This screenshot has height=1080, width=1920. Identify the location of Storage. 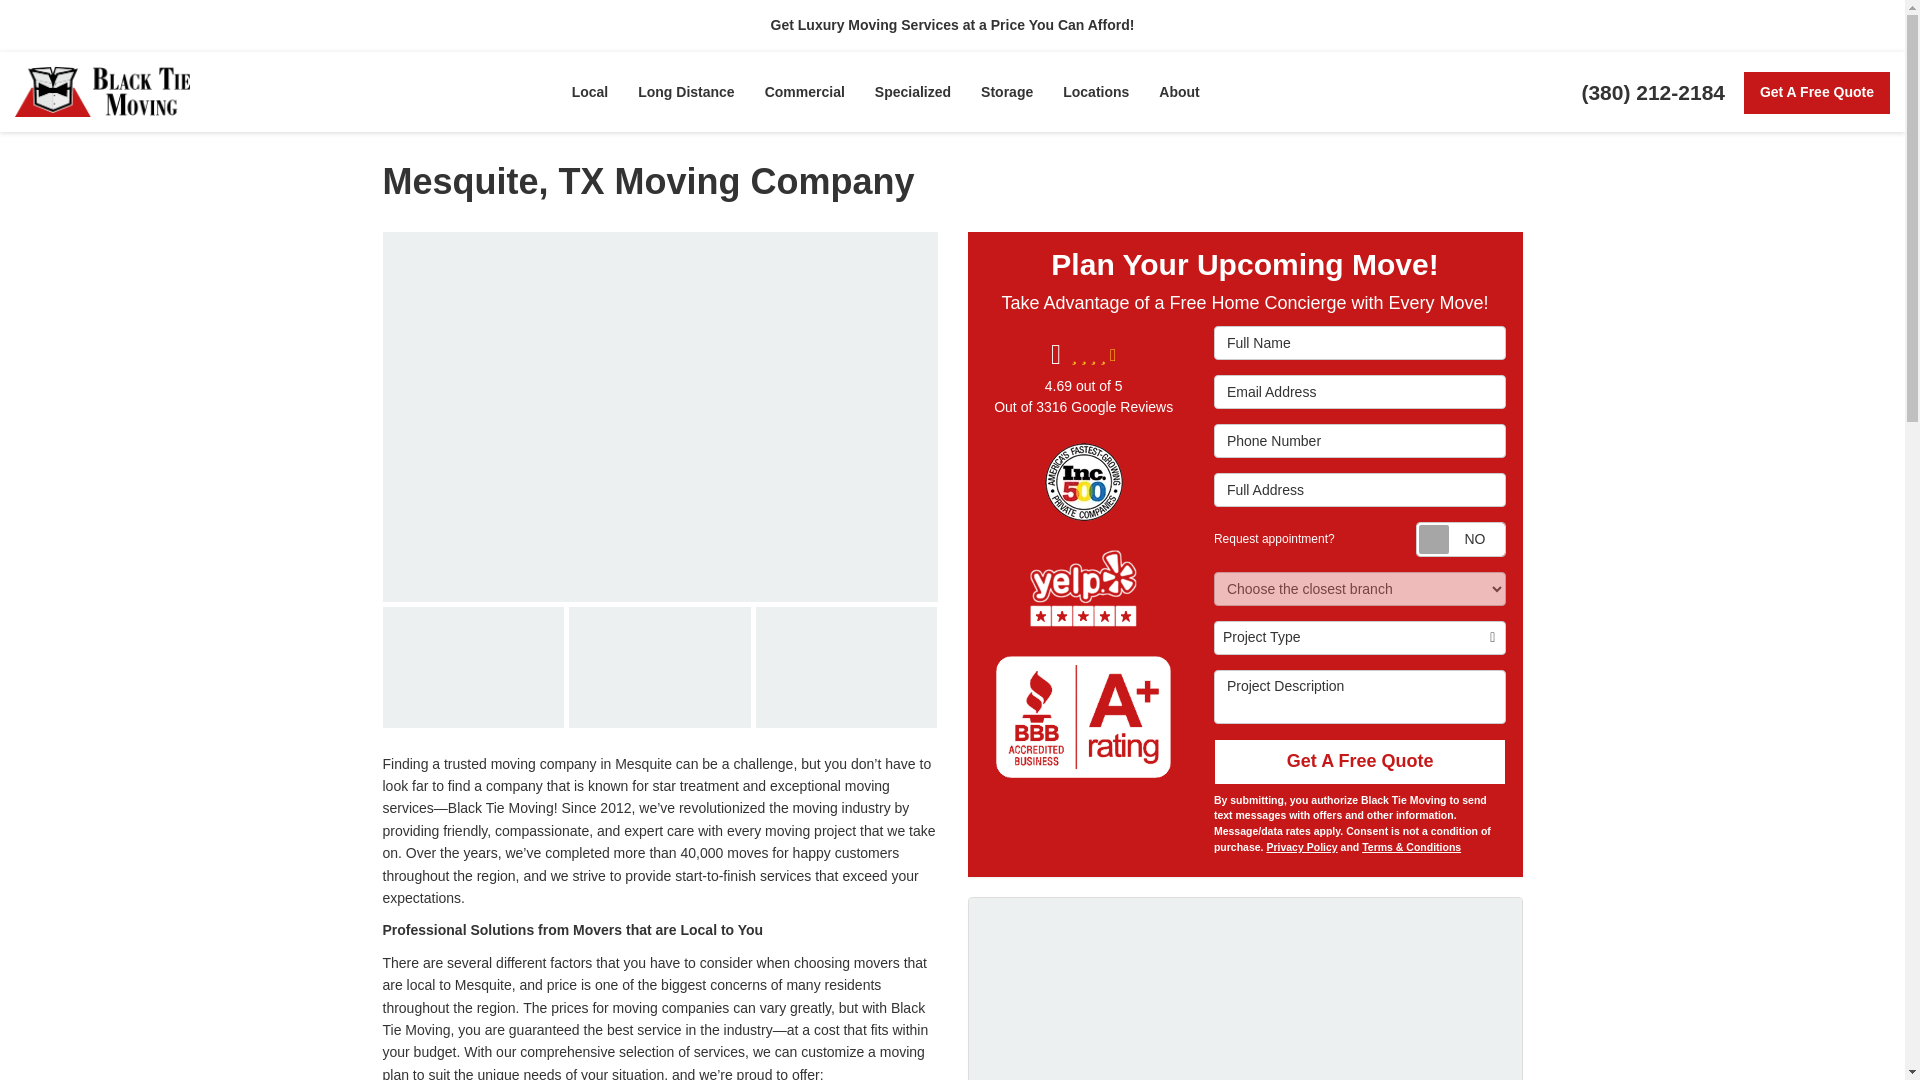
(1006, 91).